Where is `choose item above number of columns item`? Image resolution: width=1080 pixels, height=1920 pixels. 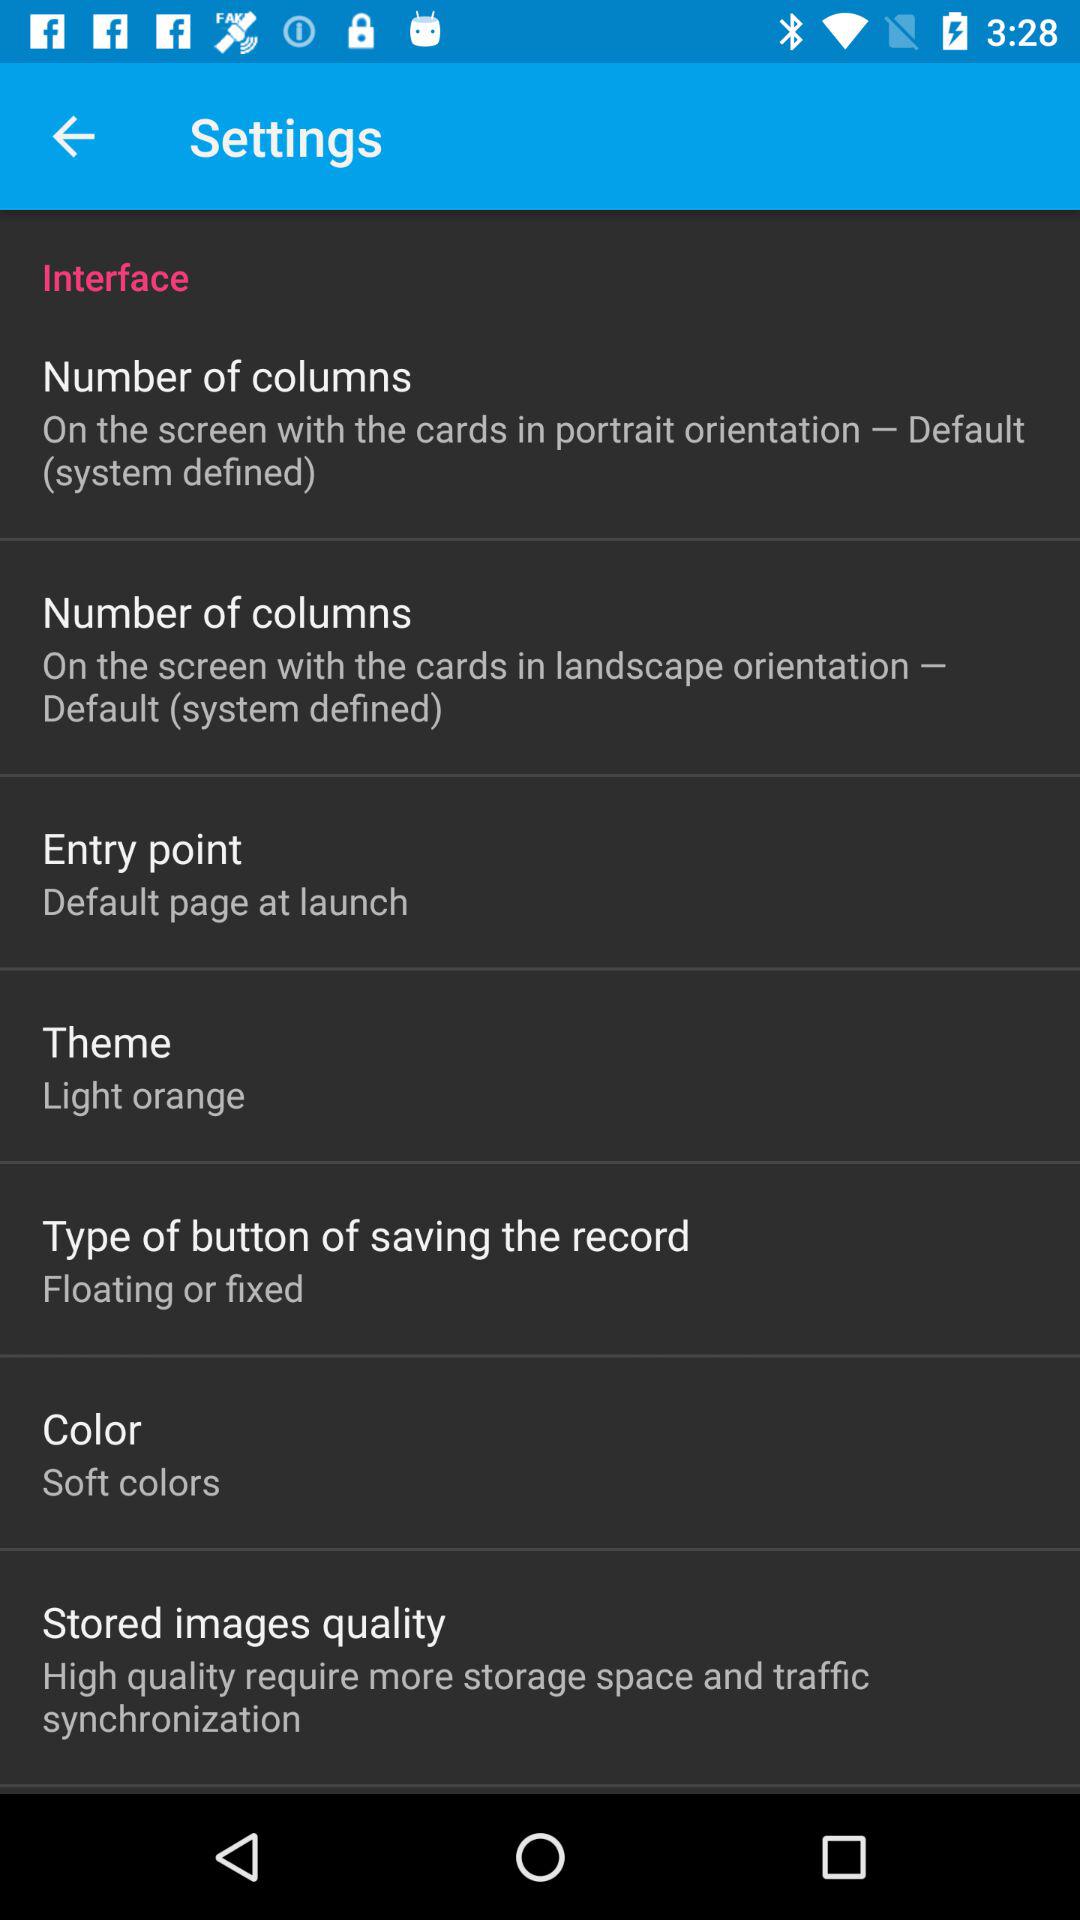
choose item above number of columns item is located at coordinates (540, 256).